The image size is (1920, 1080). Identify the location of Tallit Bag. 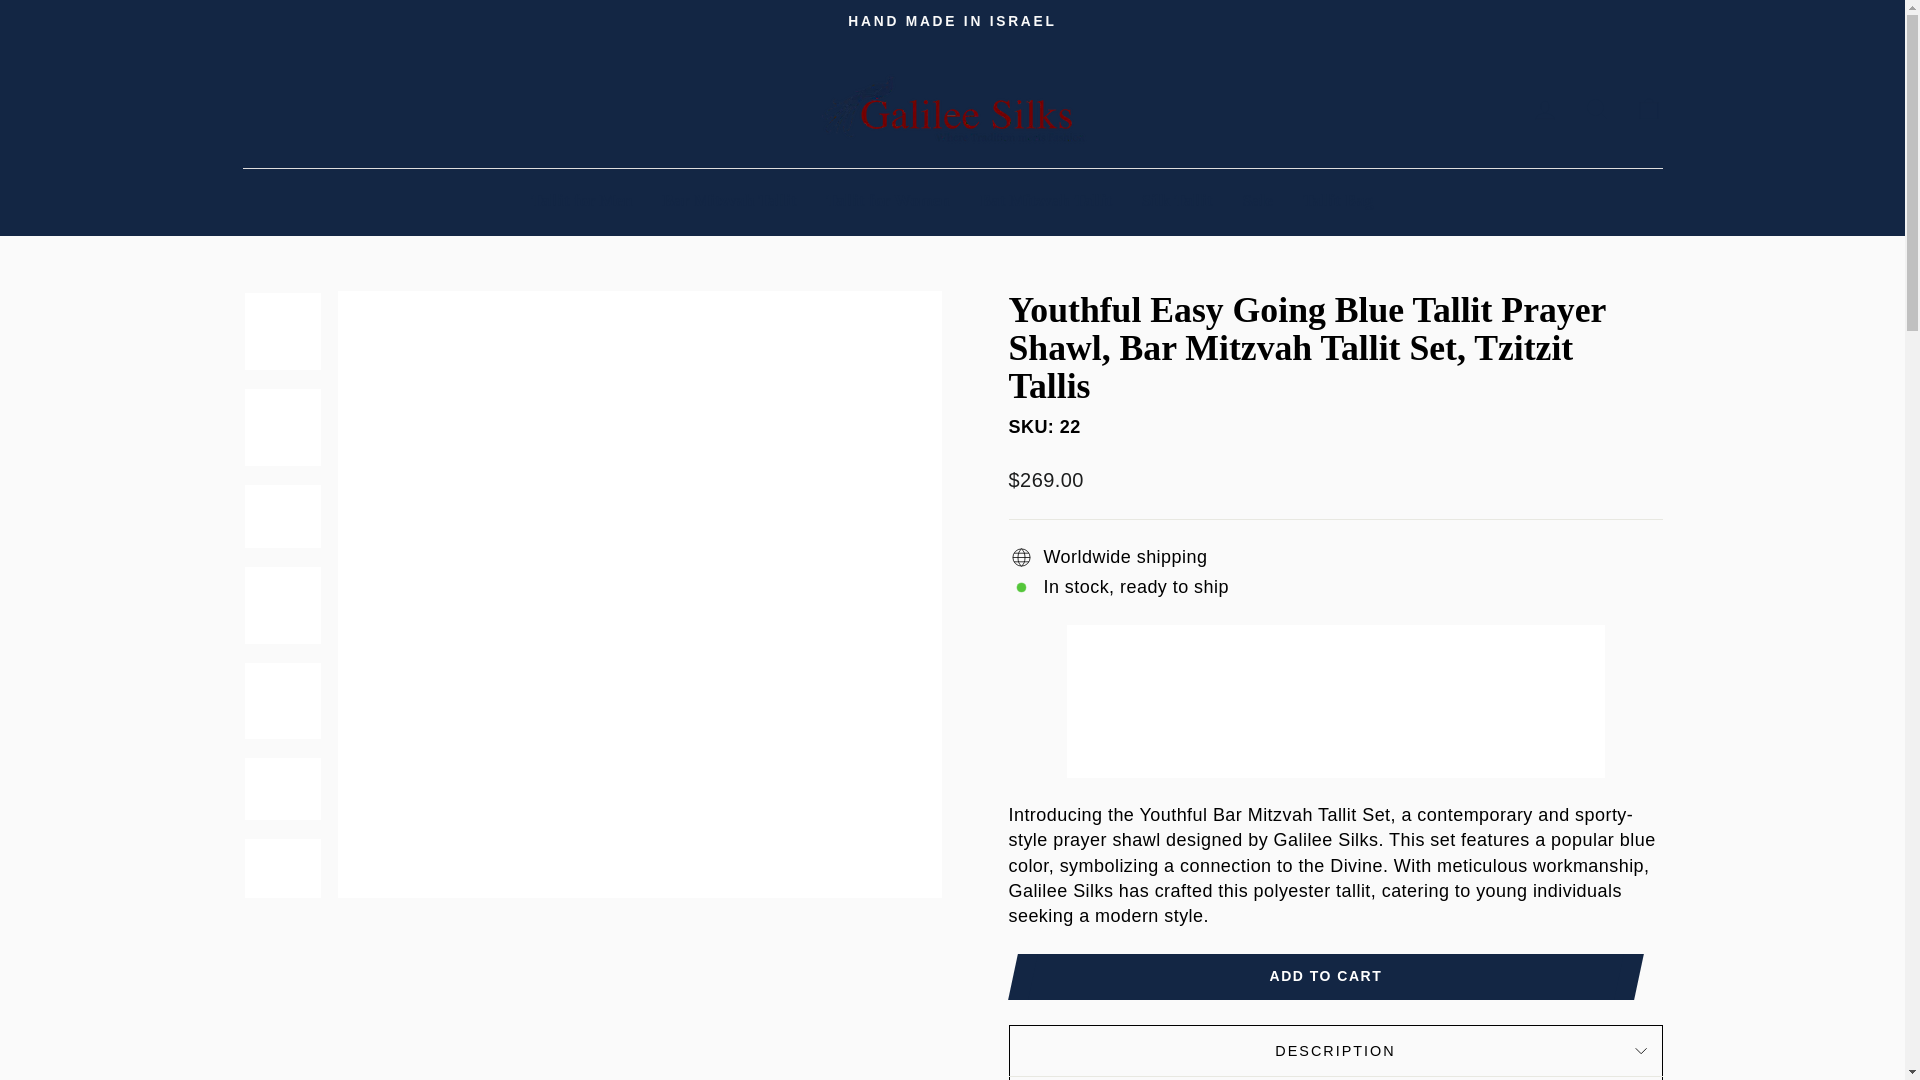
(1338, 200).